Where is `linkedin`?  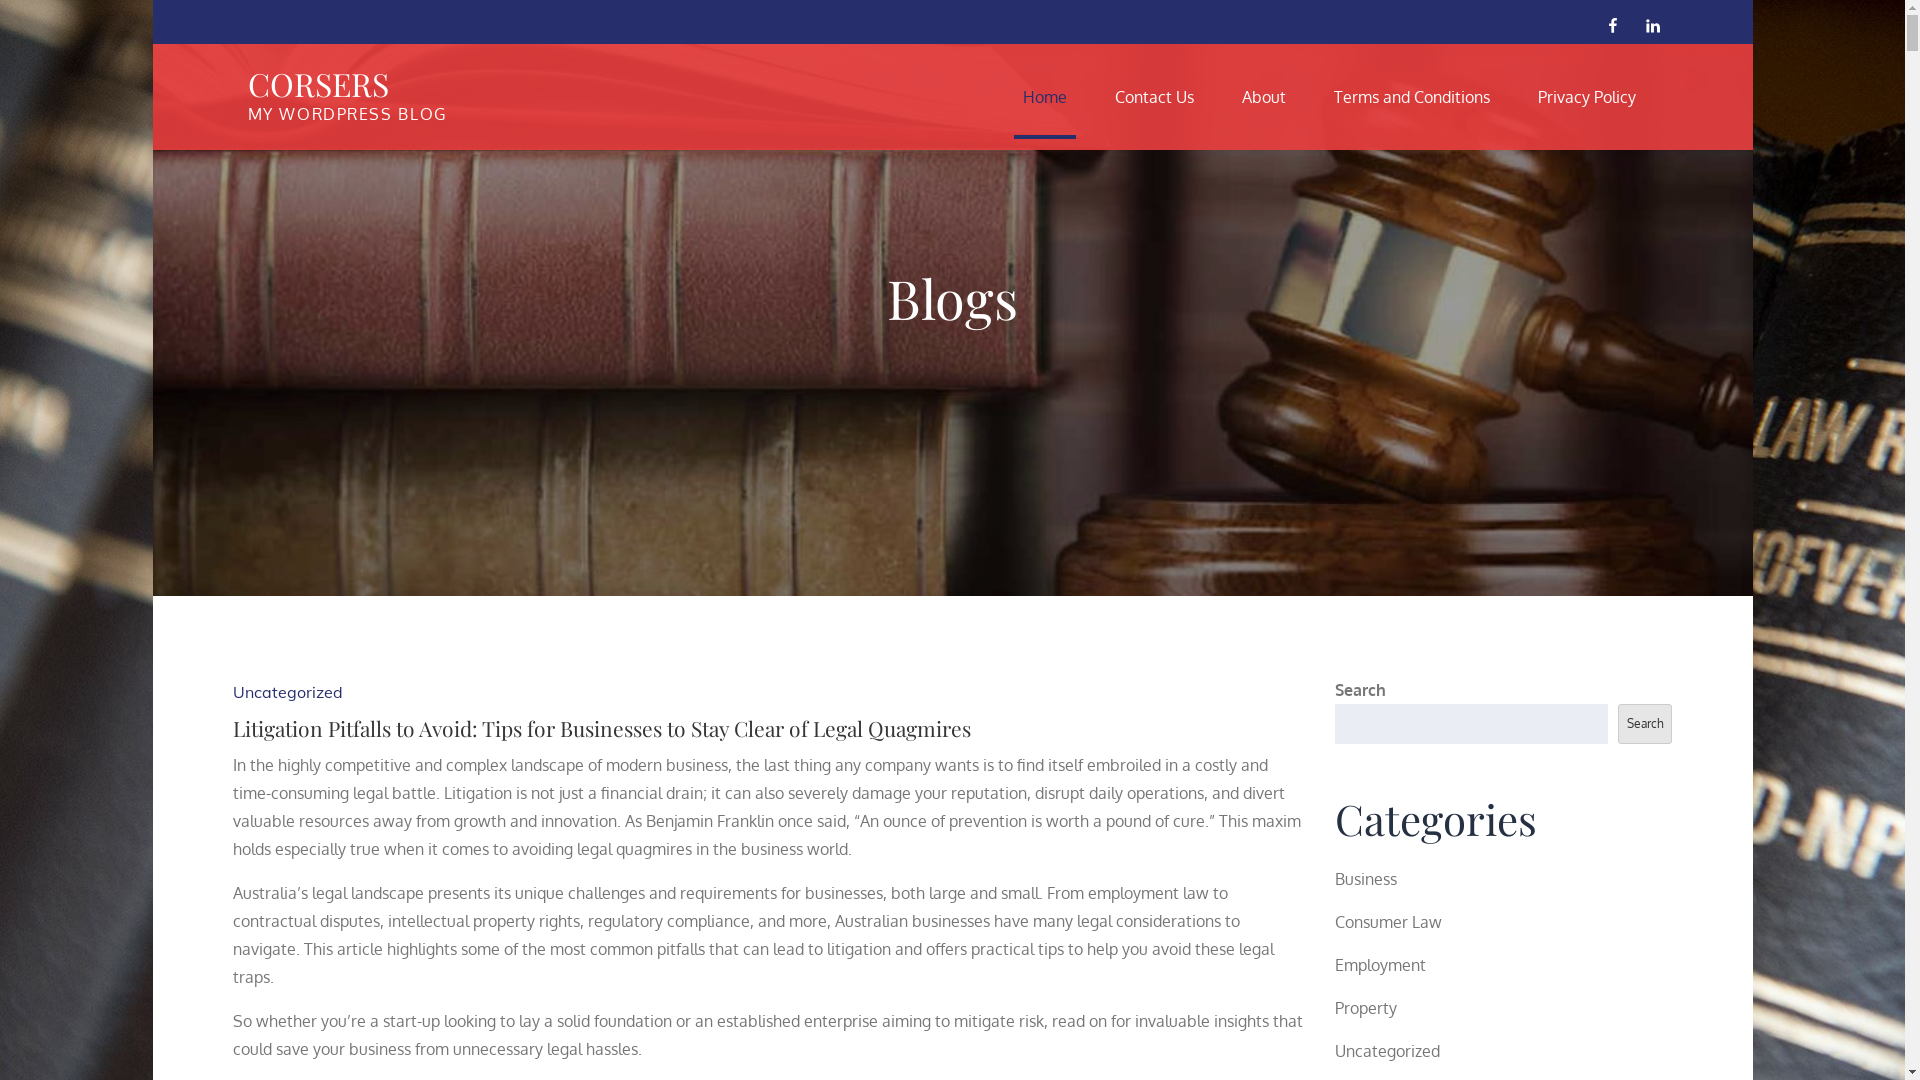 linkedin is located at coordinates (1652, 24).